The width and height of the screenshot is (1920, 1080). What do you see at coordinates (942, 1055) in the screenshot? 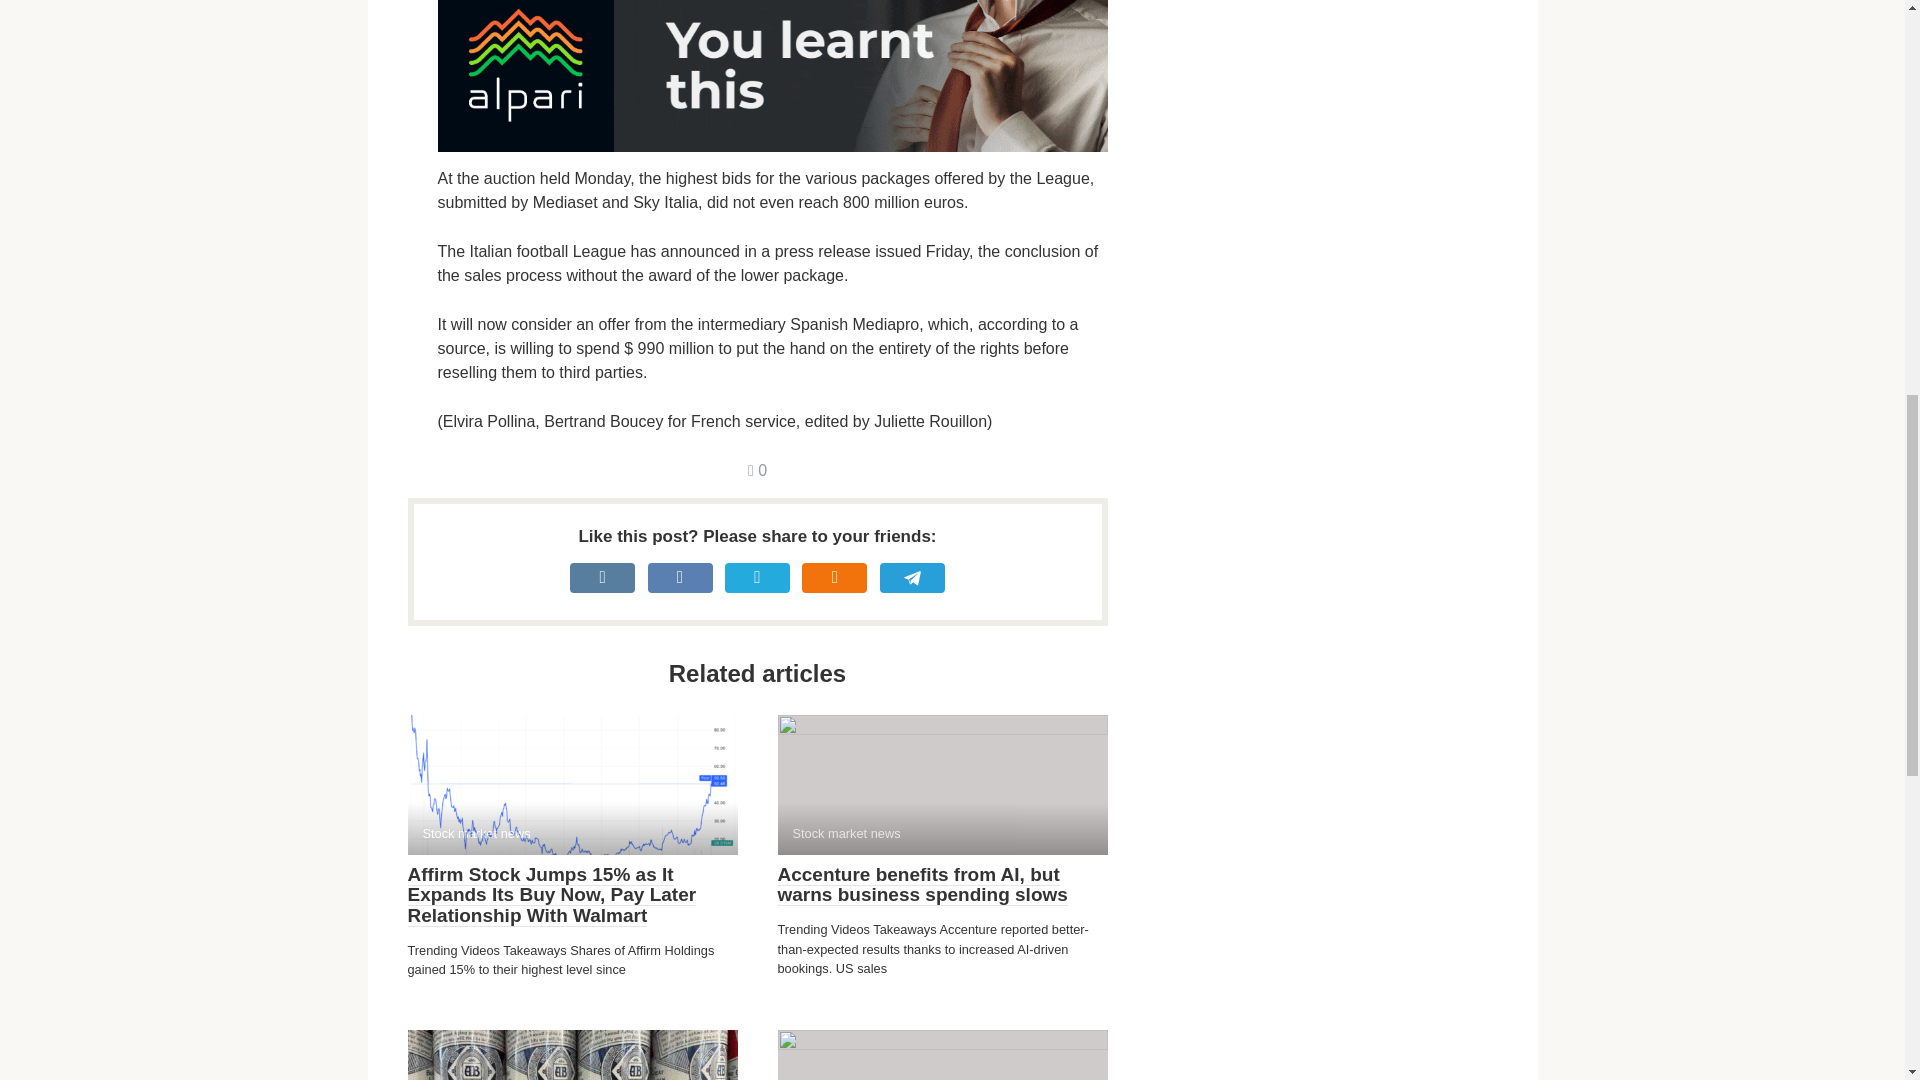
I see `Stock market news` at bounding box center [942, 1055].